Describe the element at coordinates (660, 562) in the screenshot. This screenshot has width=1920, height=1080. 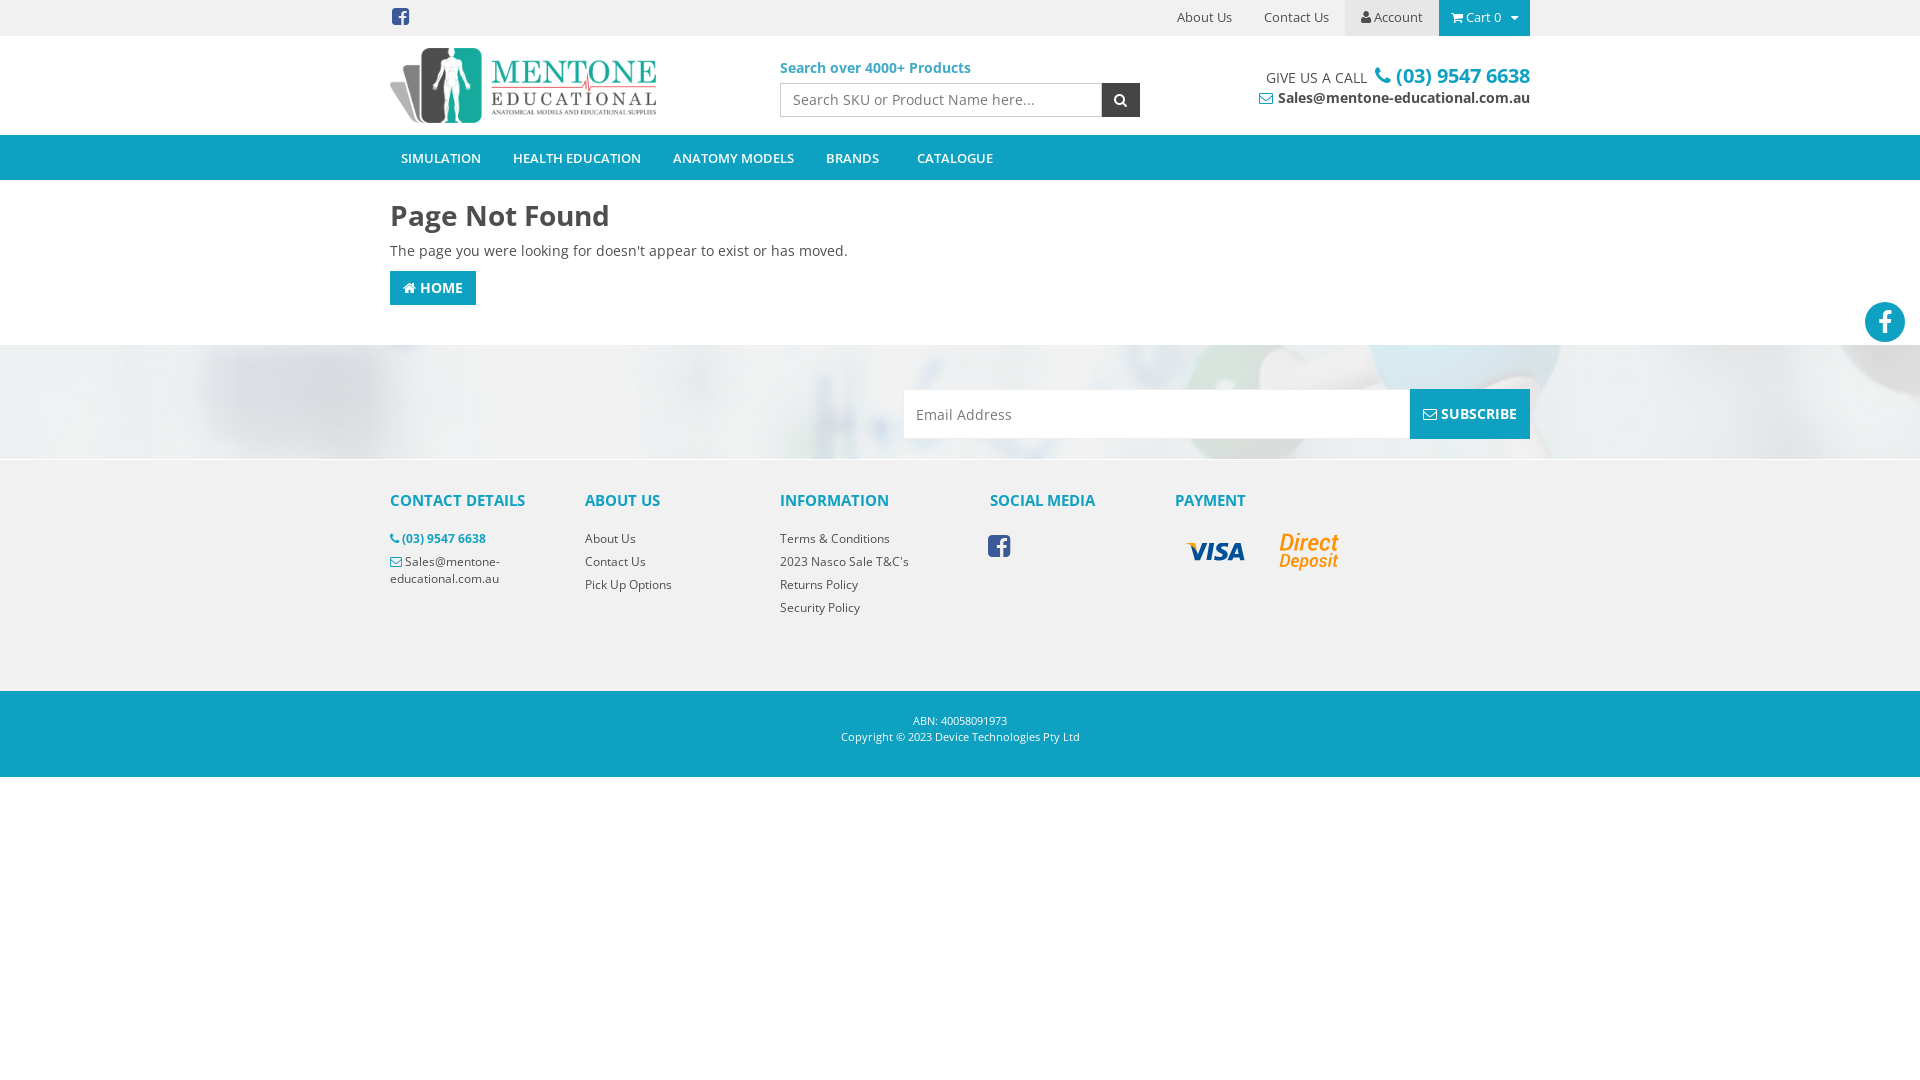
I see `Contact Us` at that location.